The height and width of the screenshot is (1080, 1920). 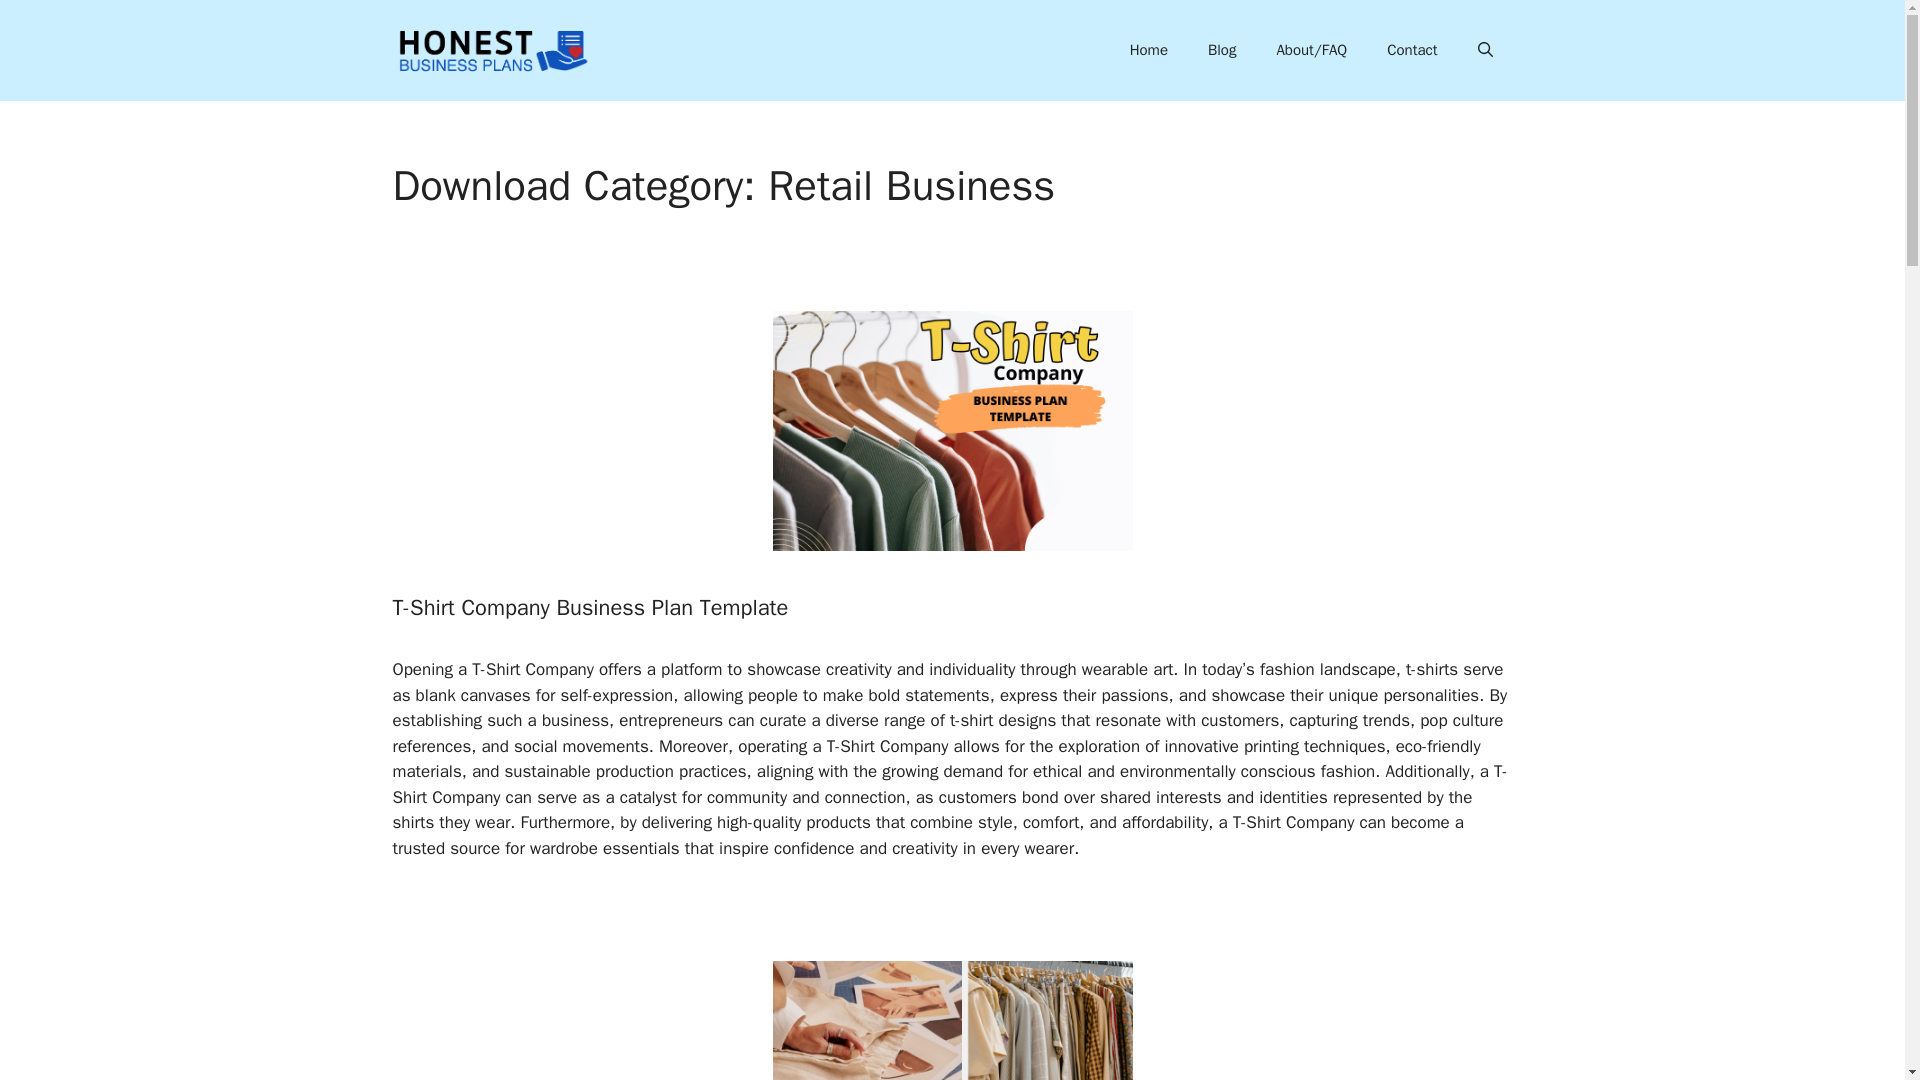 What do you see at coordinates (1222, 50) in the screenshot?
I see `Blog` at bounding box center [1222, 50].